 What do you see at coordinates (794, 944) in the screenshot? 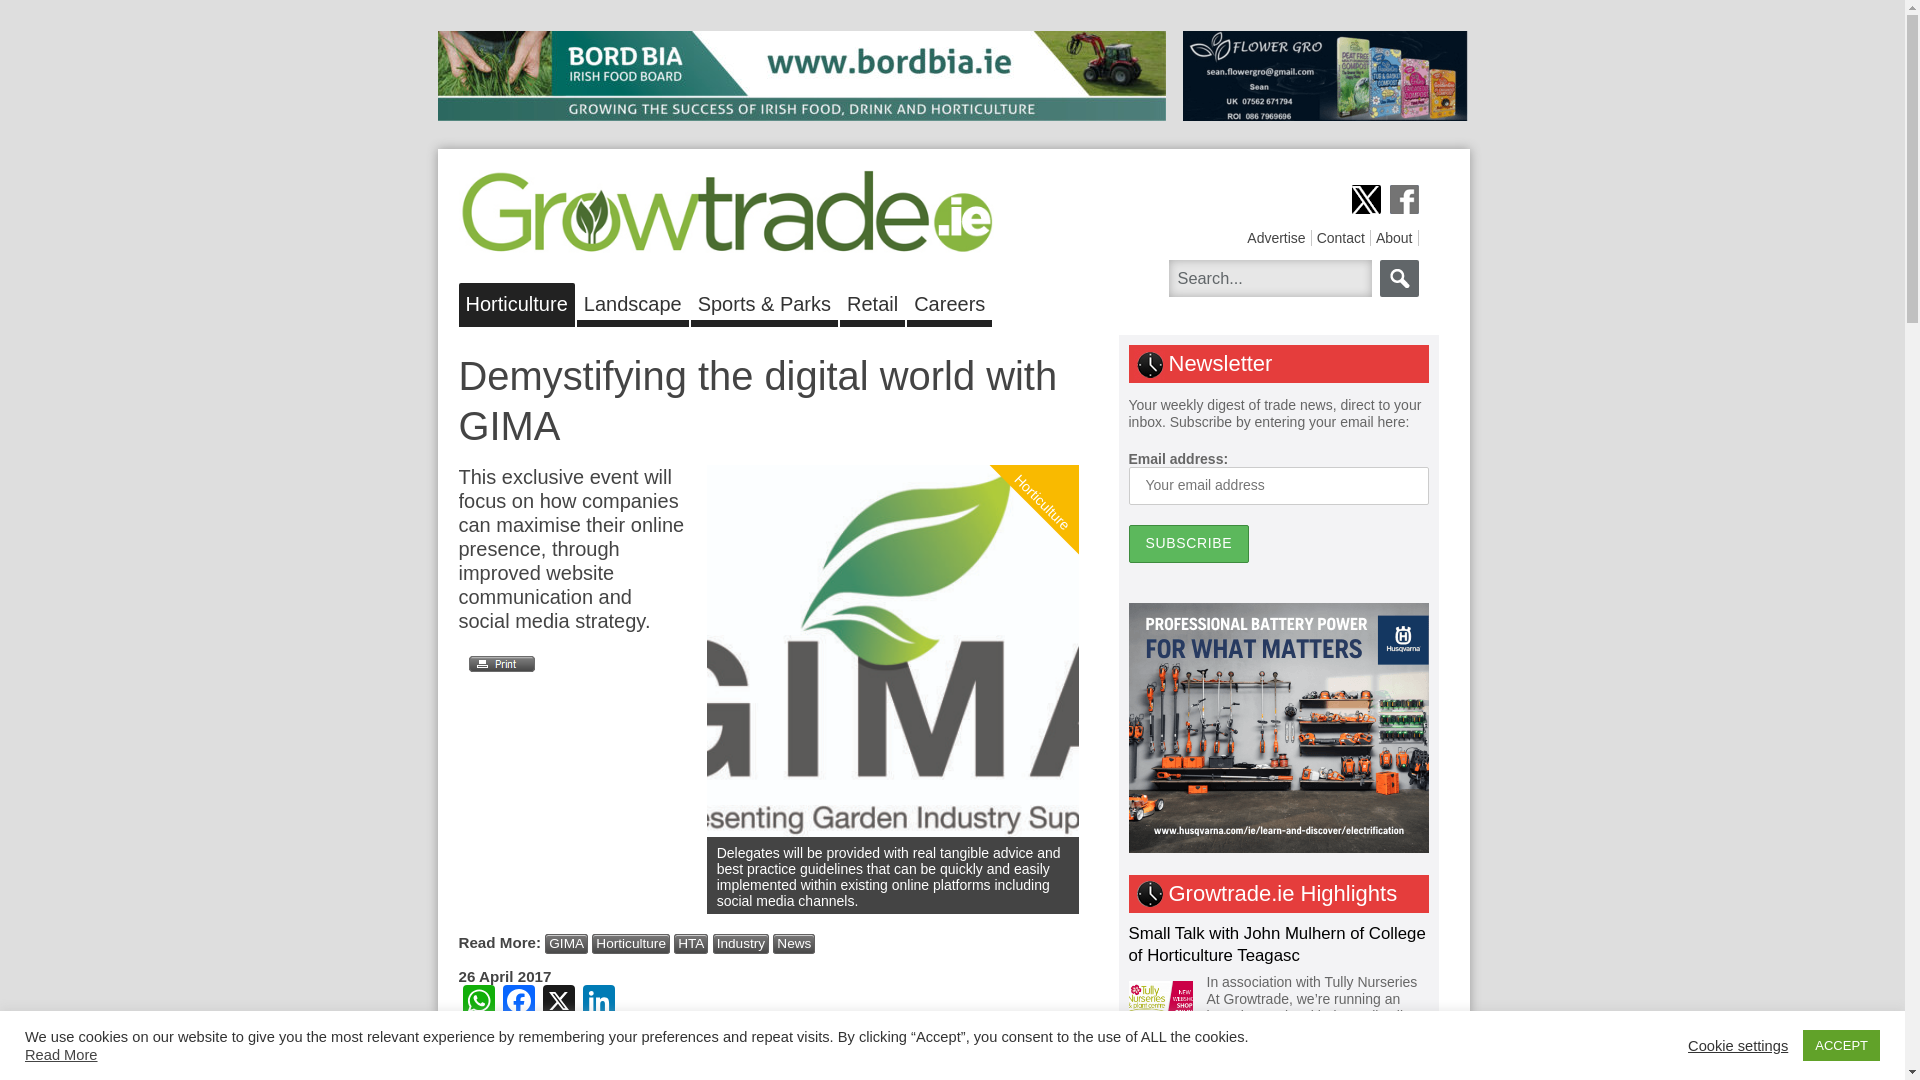
I see `News` at bounding box center [794, 944].